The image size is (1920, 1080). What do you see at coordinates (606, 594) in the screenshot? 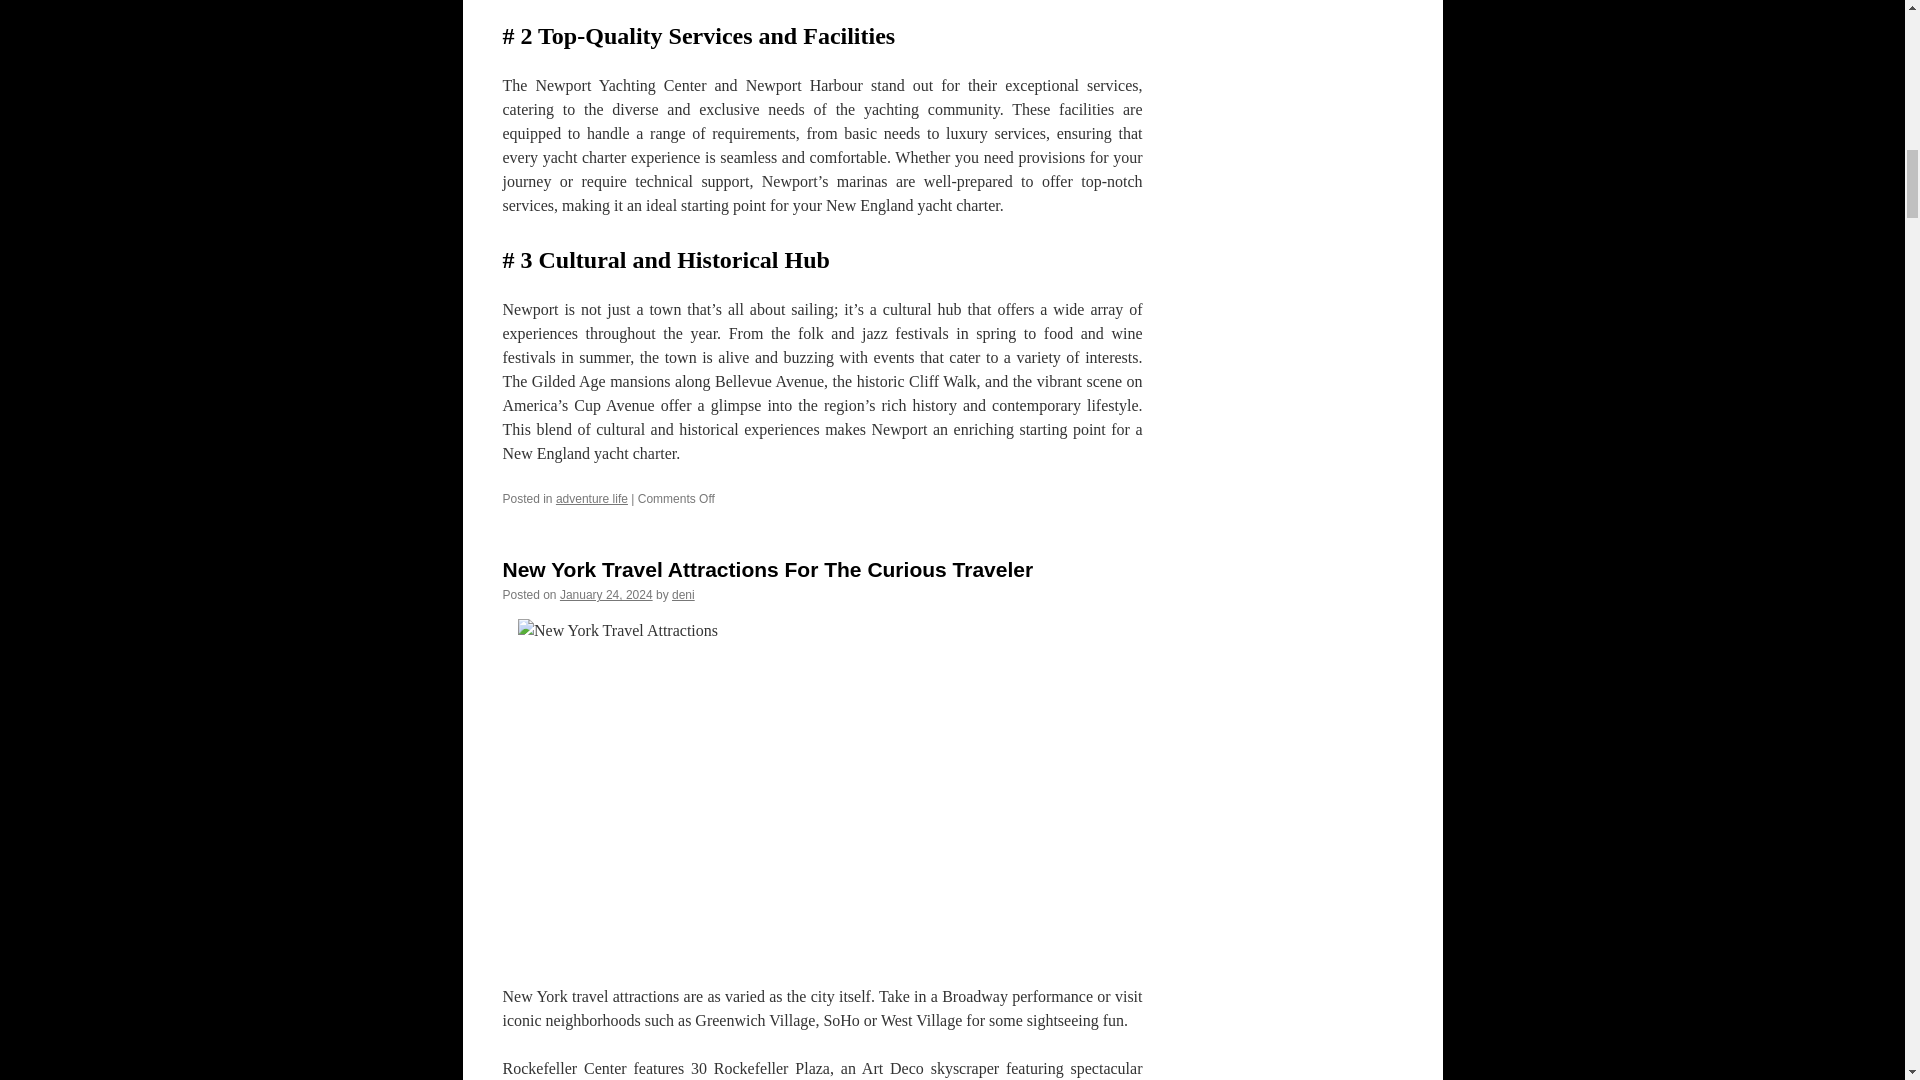
I see `January 24, 2024` at bounding box center [606, 594].